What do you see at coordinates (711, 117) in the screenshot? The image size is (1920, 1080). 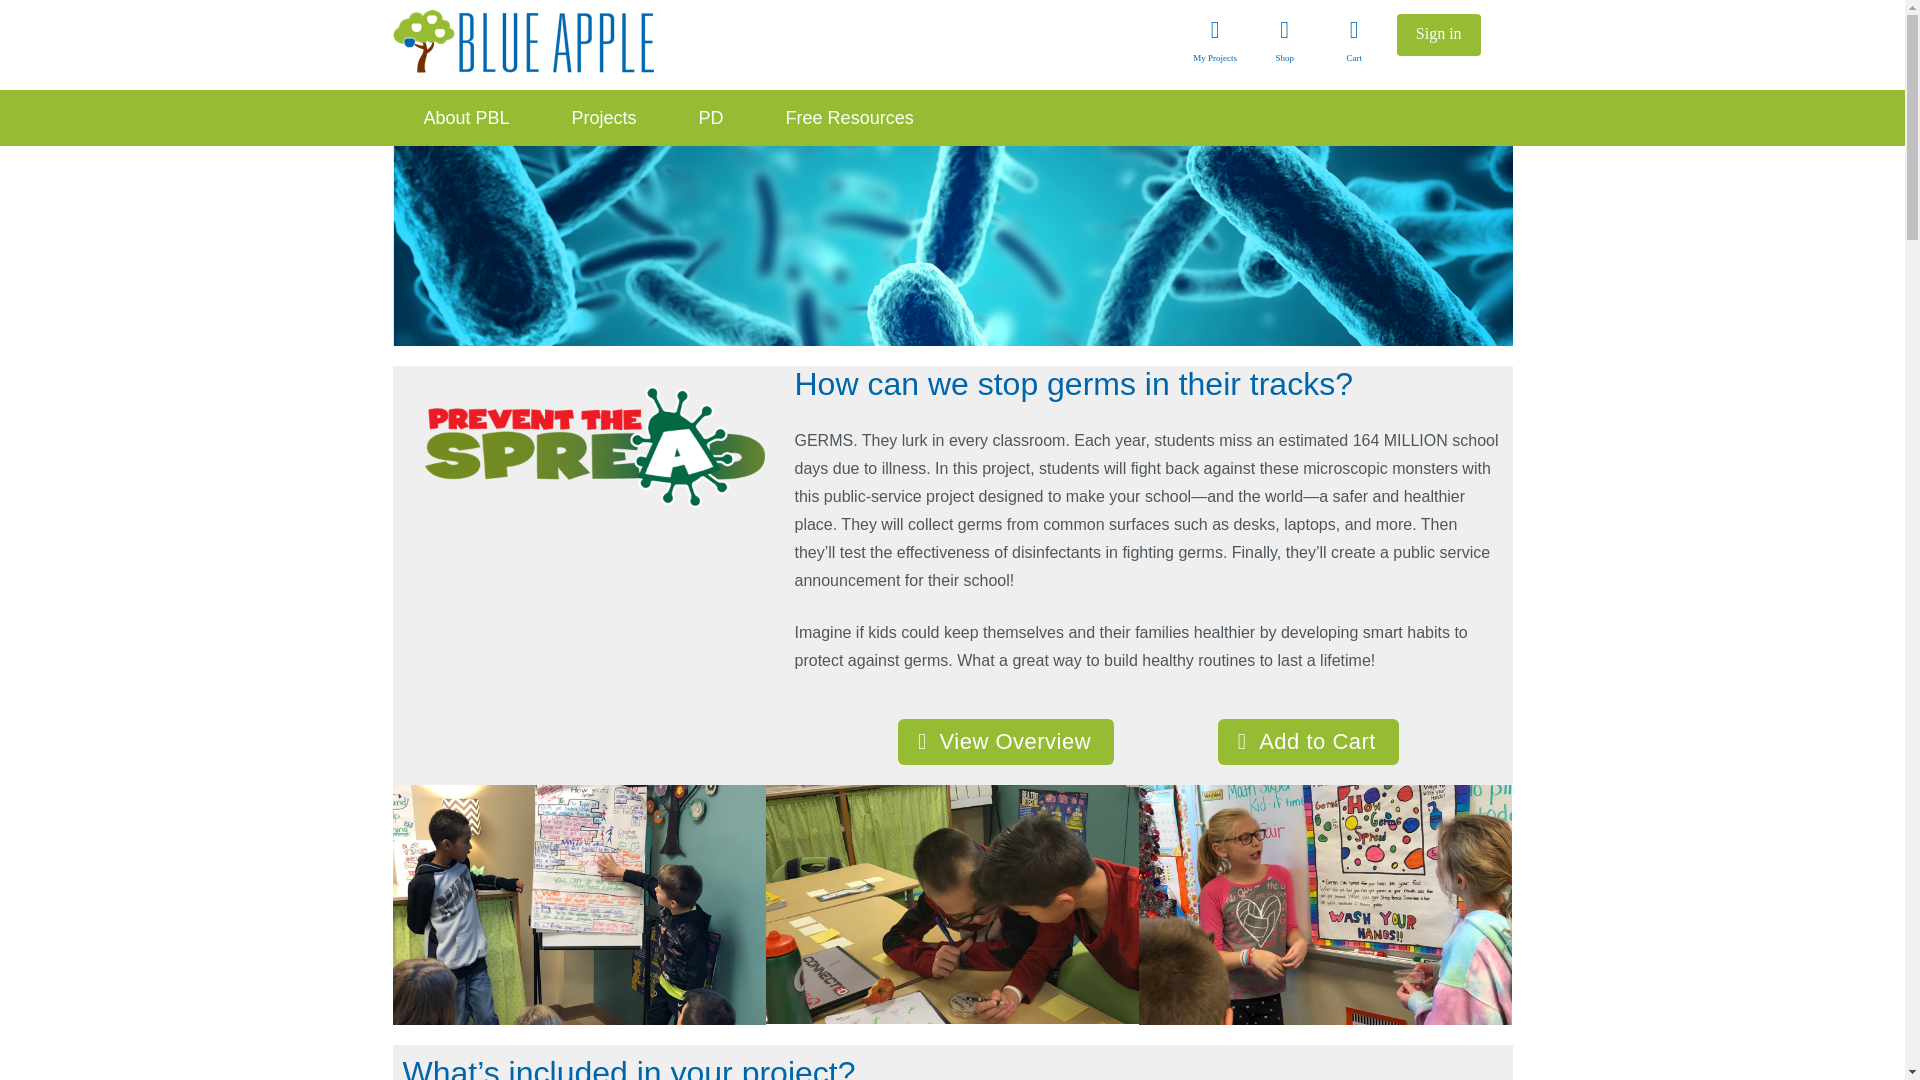 I see `PD` at bounding box center [711, 117].